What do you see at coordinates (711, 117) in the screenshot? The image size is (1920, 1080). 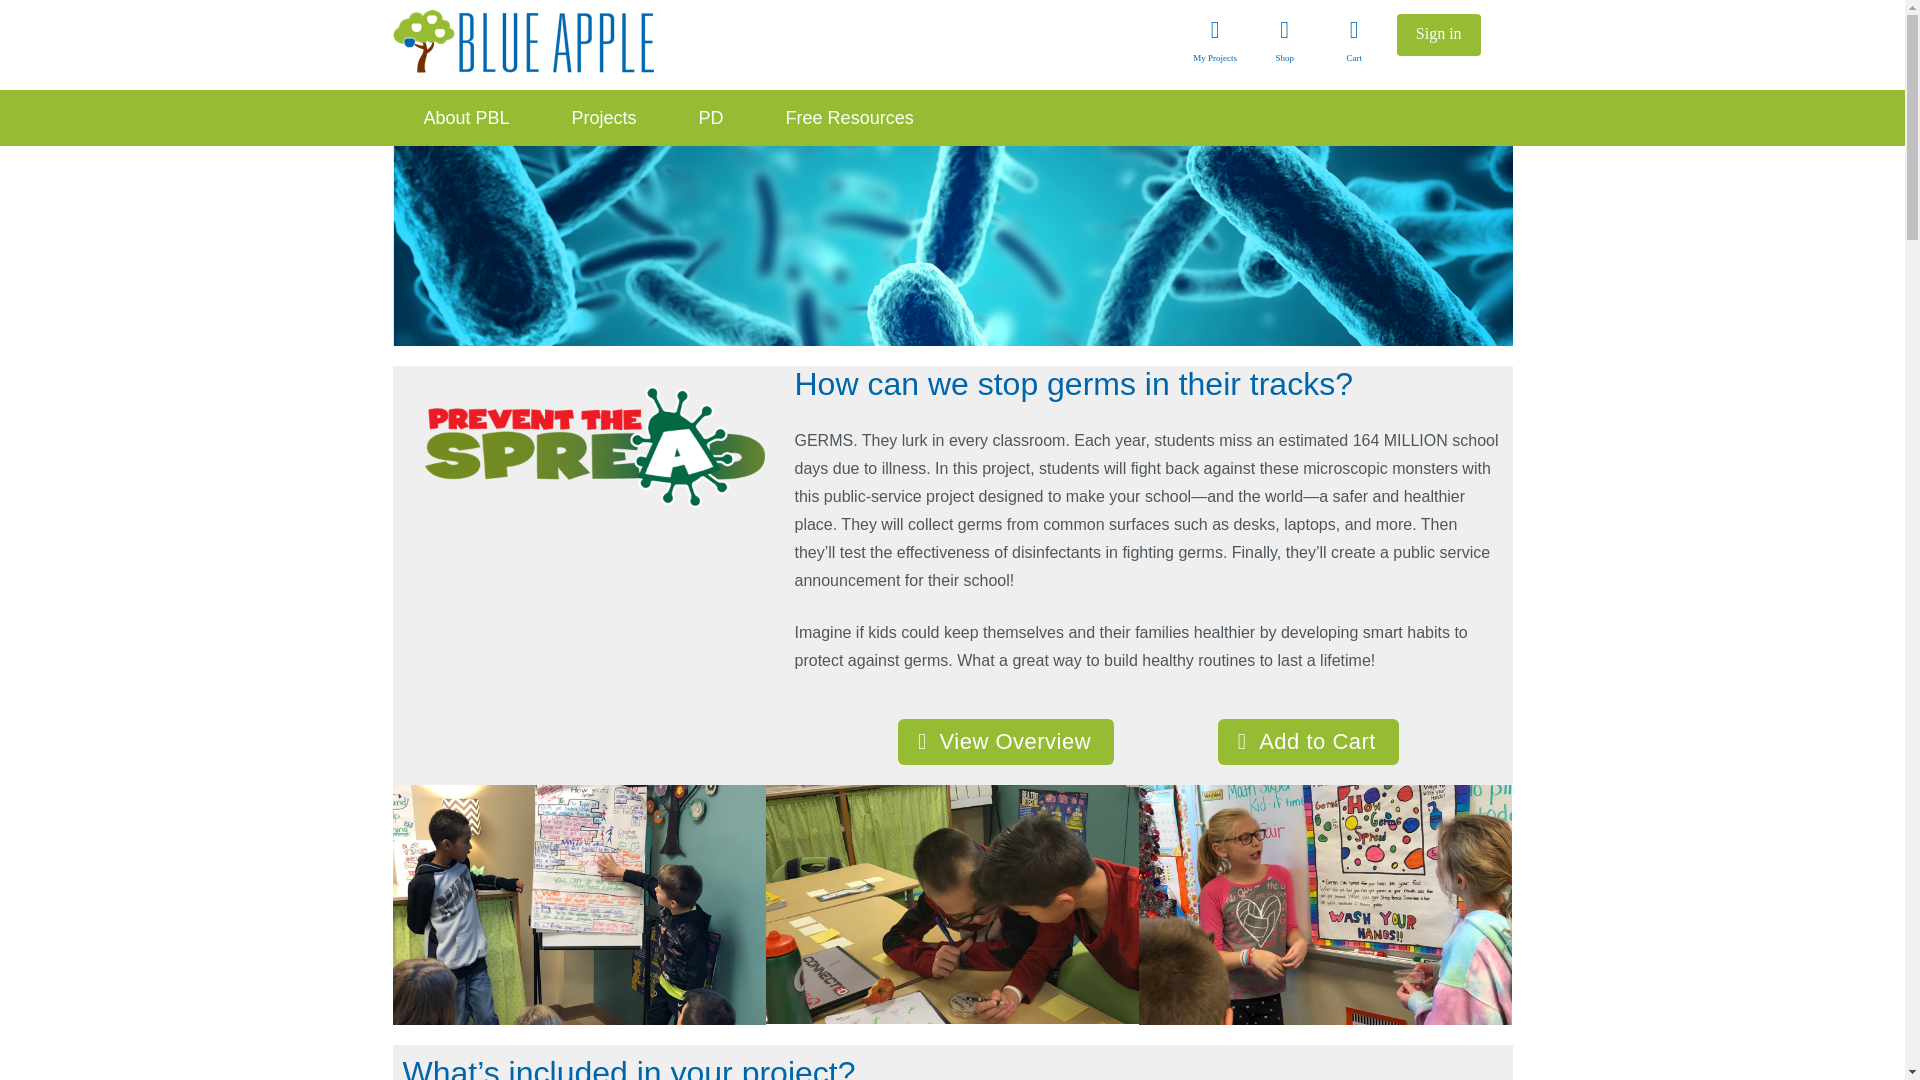 I see `PD` at bounding box center [711, 117].